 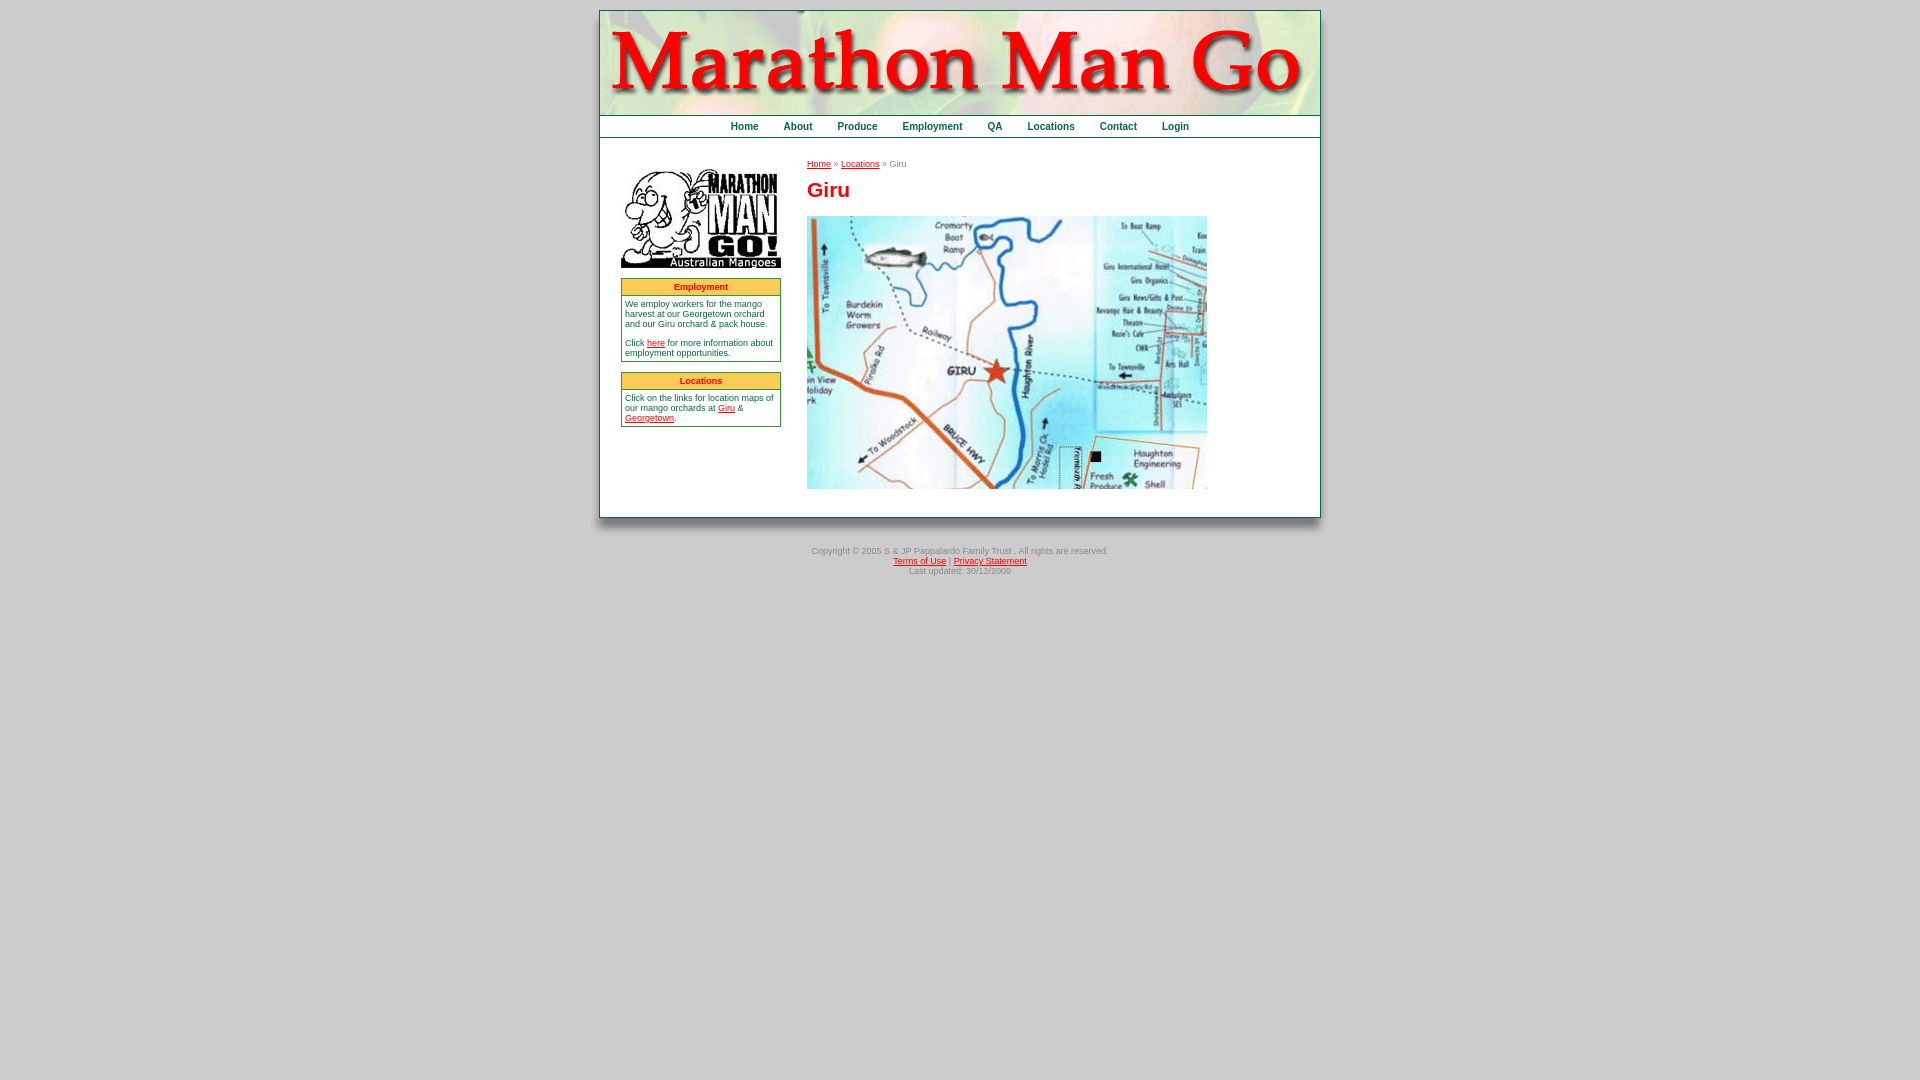 What do you see at coordinates (990, 561) in the screenshot?
I see `Privacy Statement` at bounding box center [990, 561].